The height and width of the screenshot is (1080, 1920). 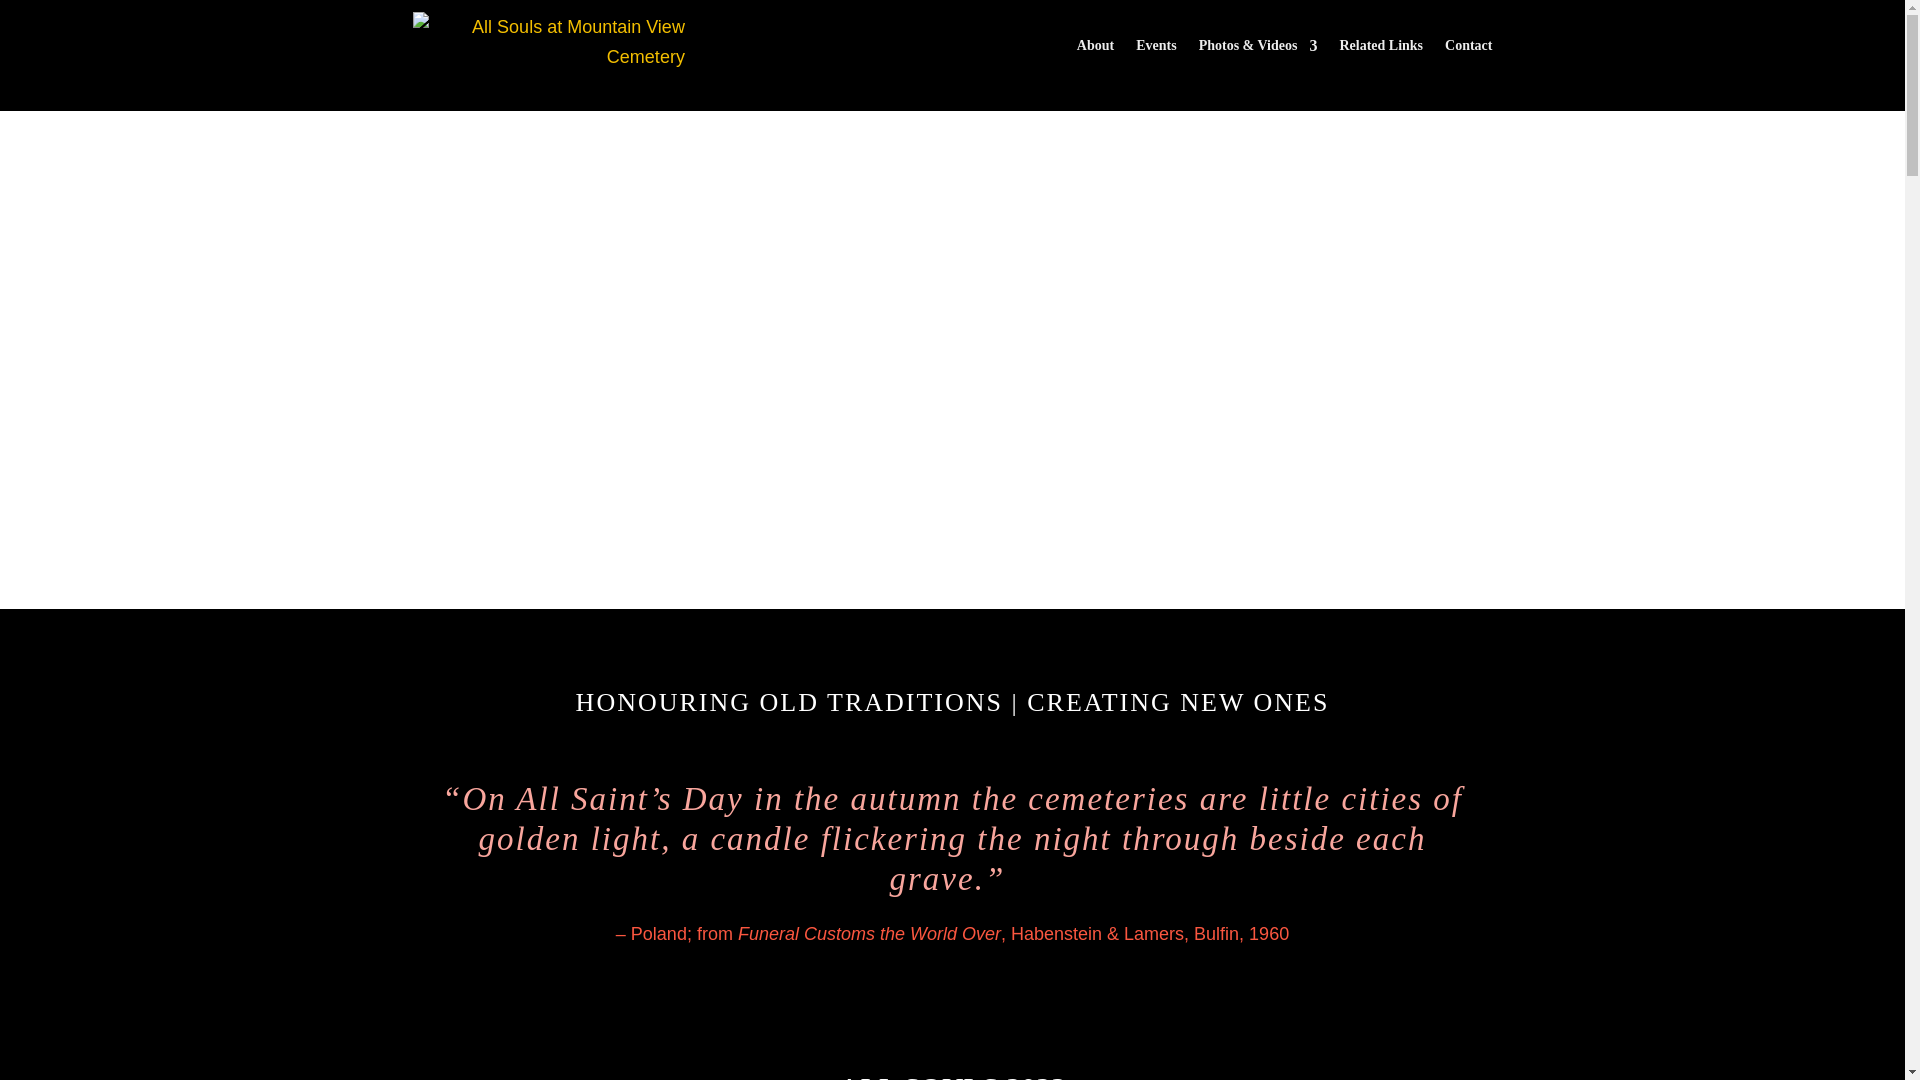 I want to click on Related Links, so click(x=1380, y=45).